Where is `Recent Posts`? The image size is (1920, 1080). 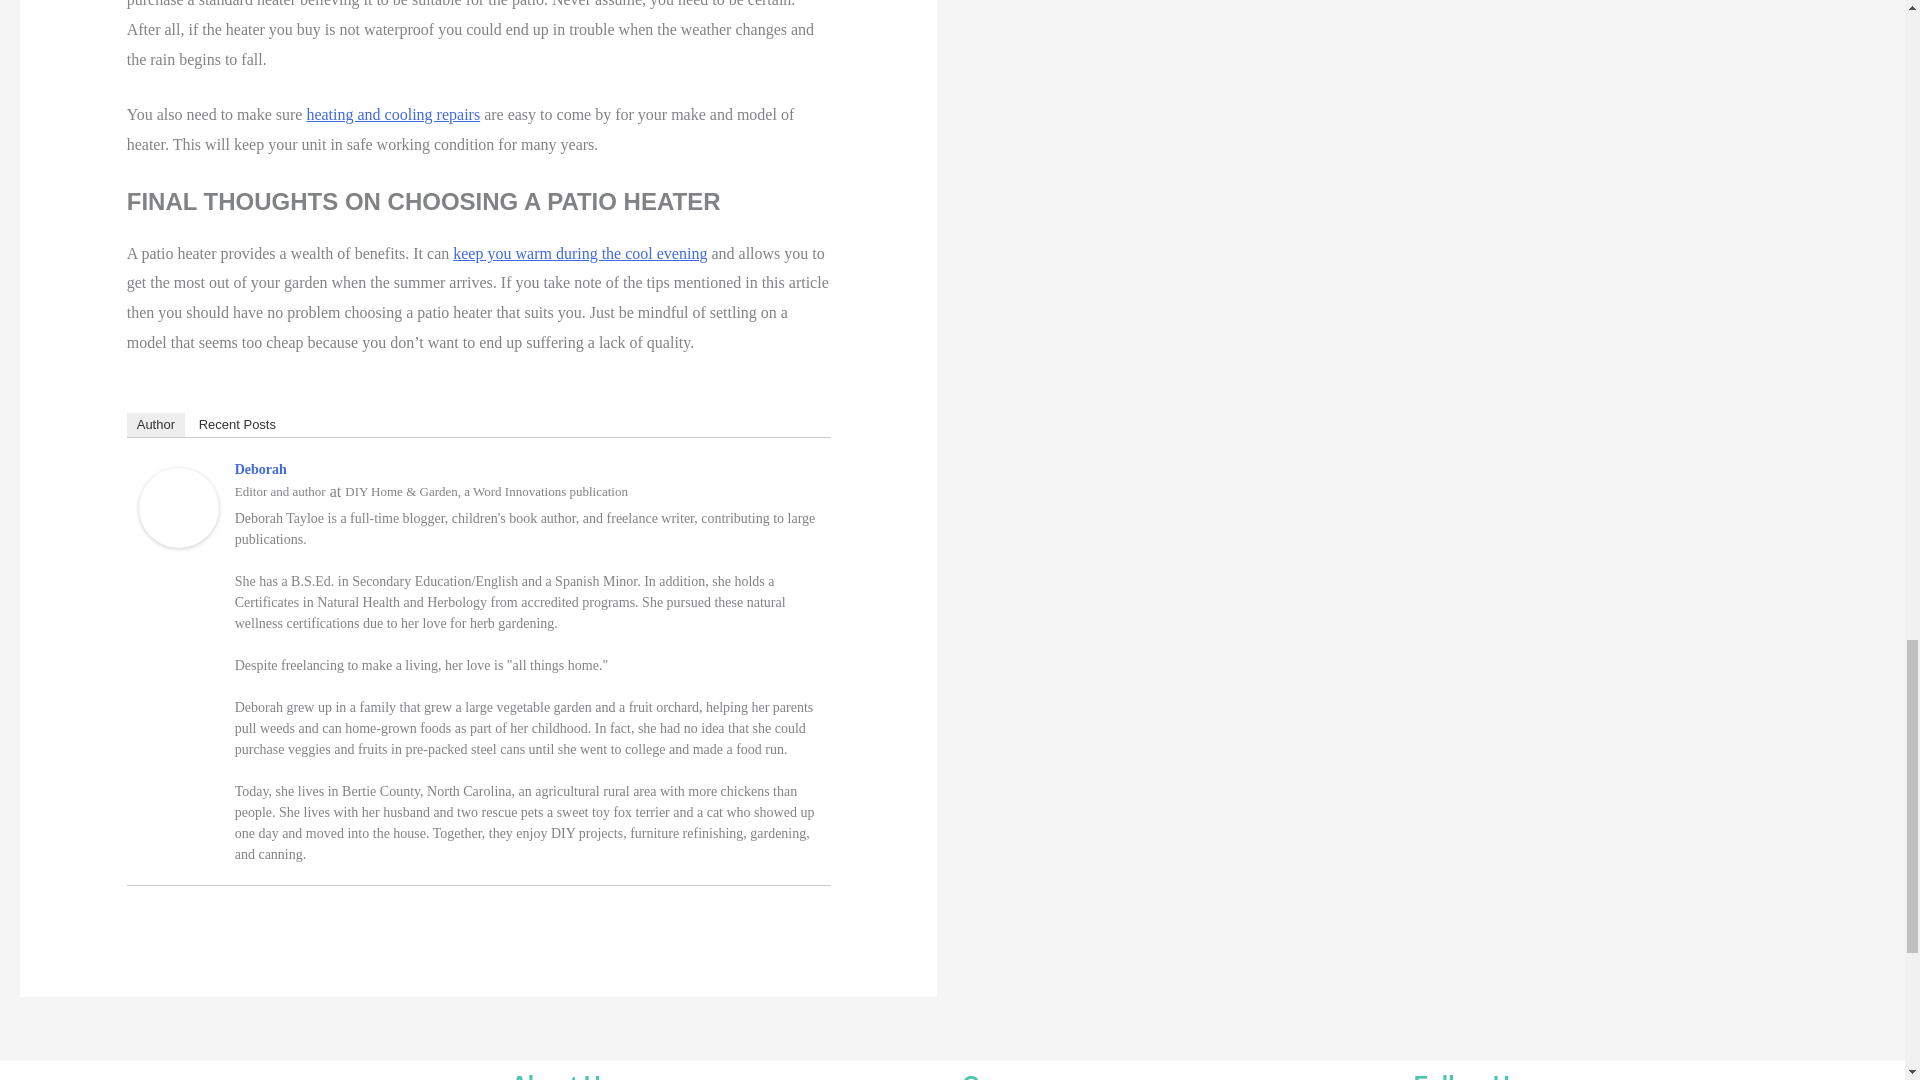 Recent Posts is located at coordinates (237, 424).